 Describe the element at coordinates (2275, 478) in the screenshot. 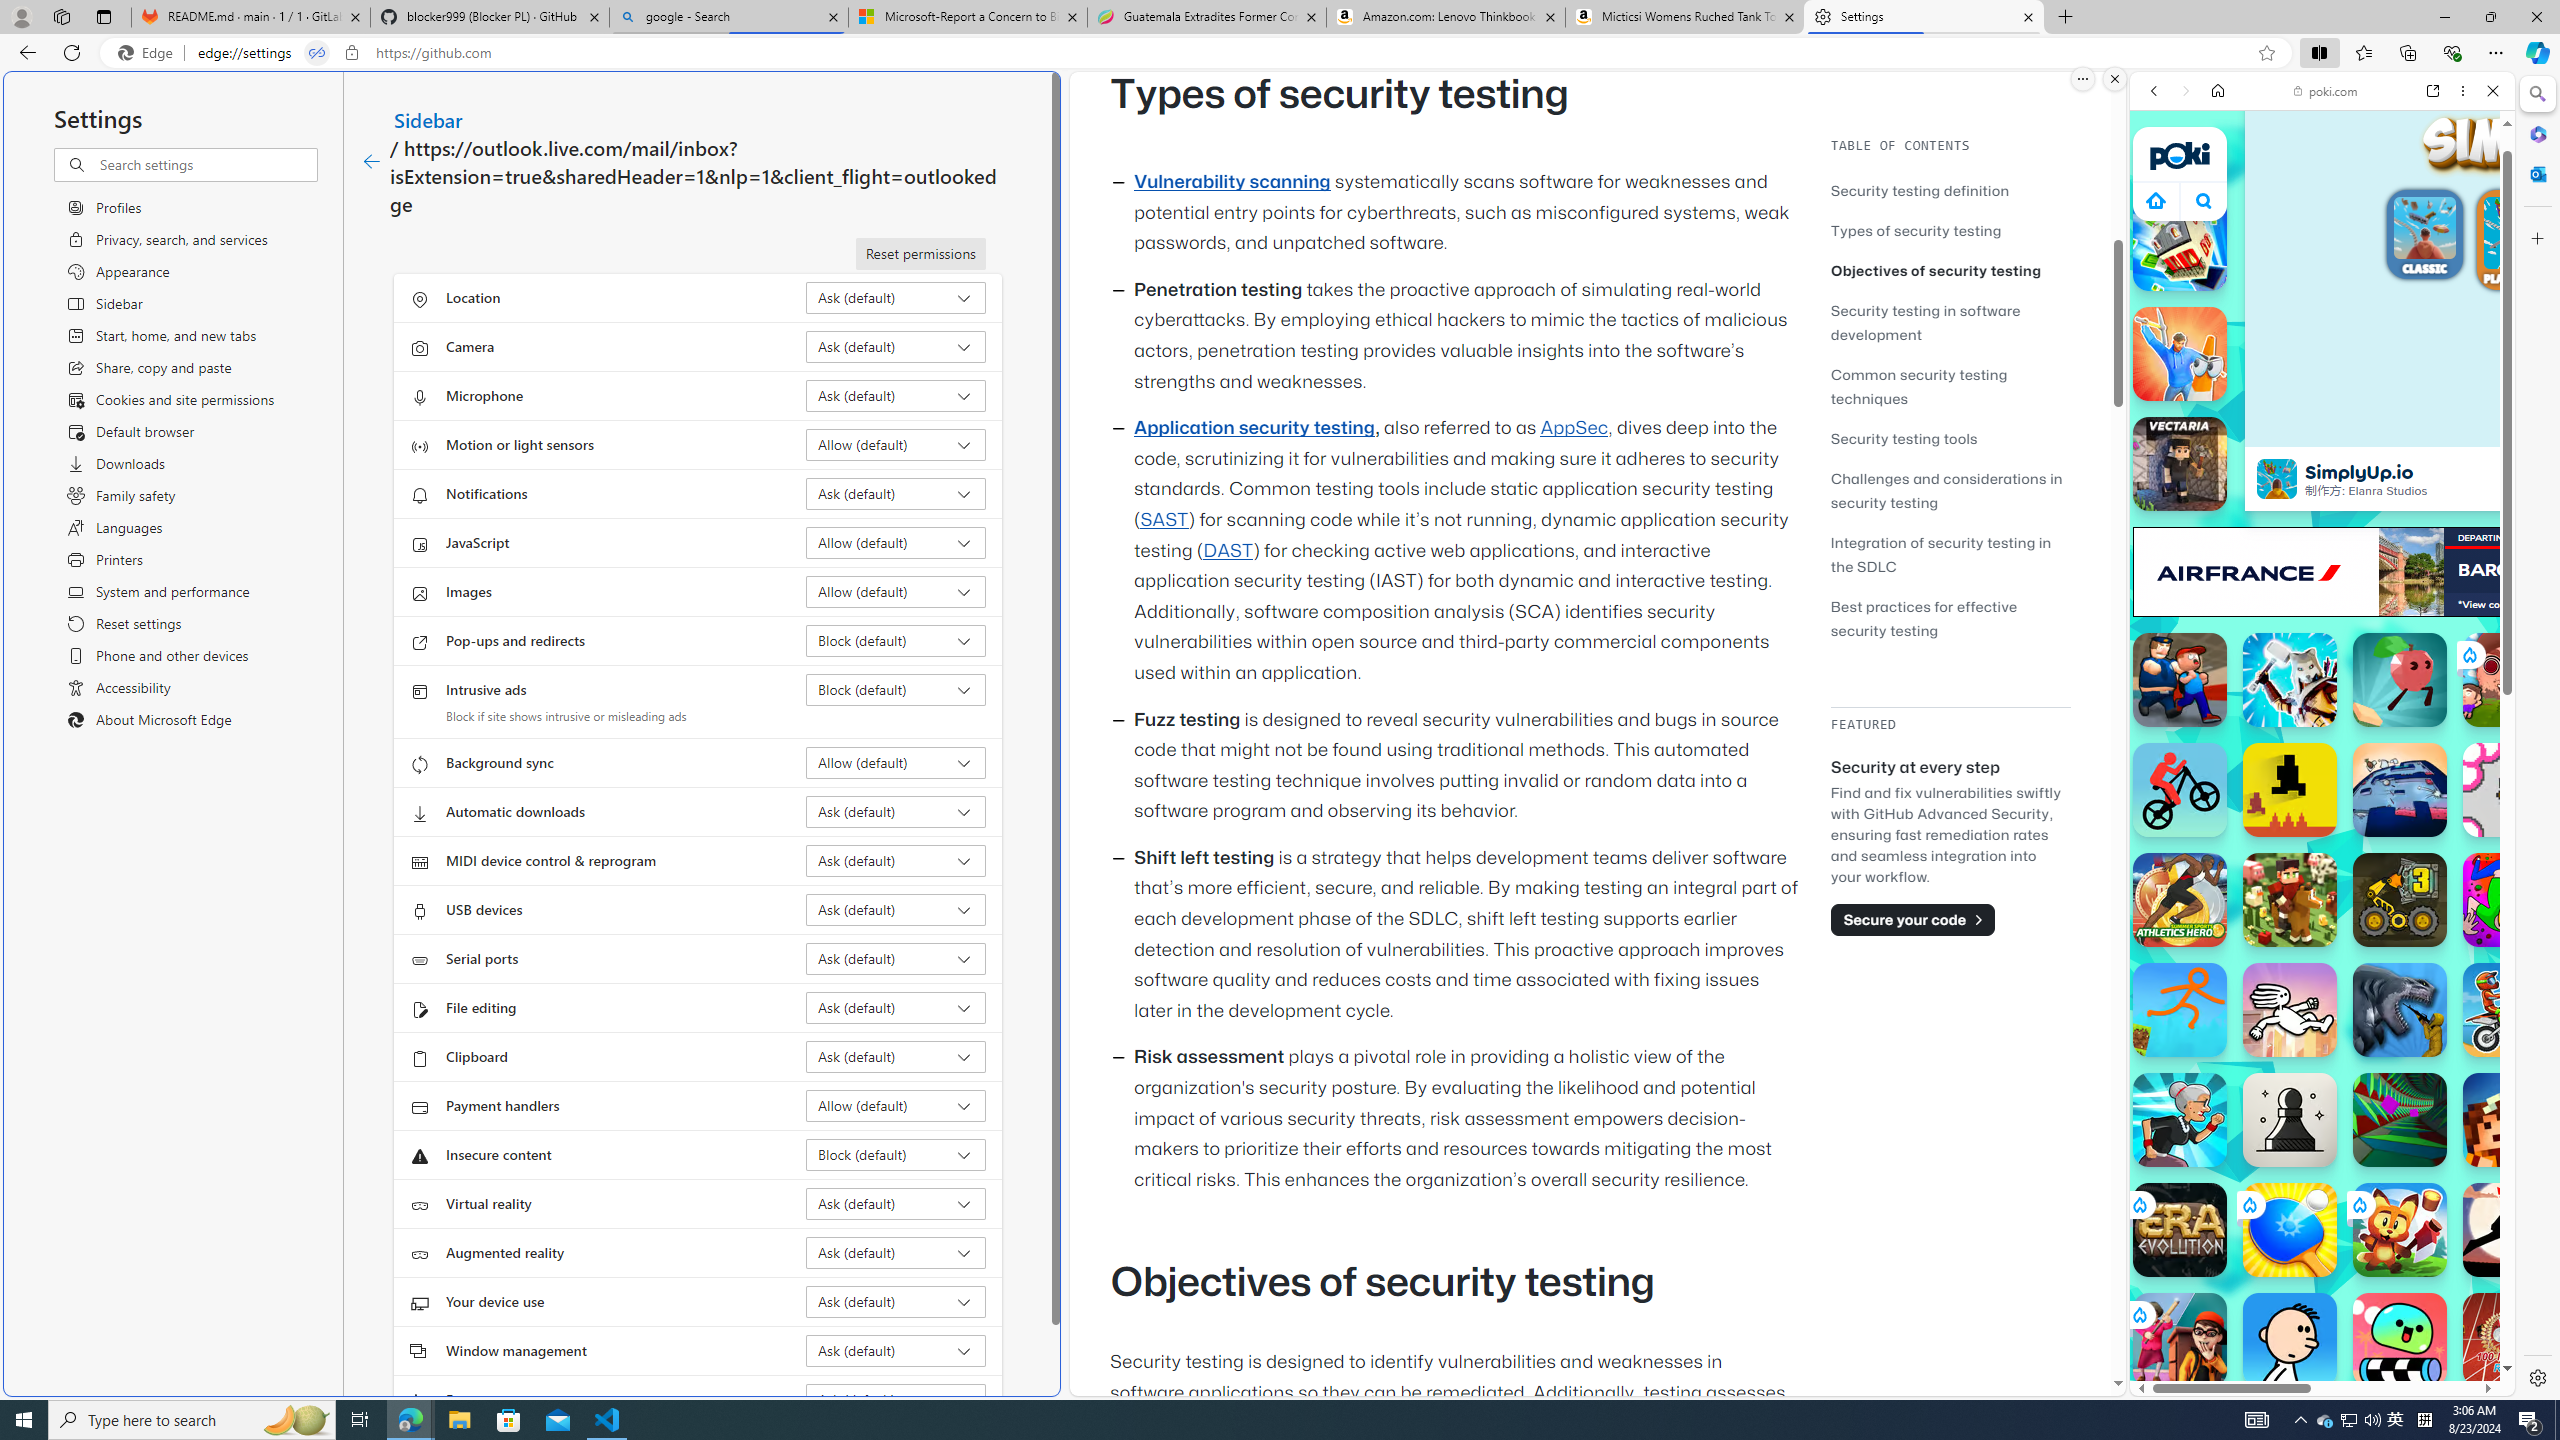

I see `Class: hvLtMSipvVng82x9Seuh` at that location.